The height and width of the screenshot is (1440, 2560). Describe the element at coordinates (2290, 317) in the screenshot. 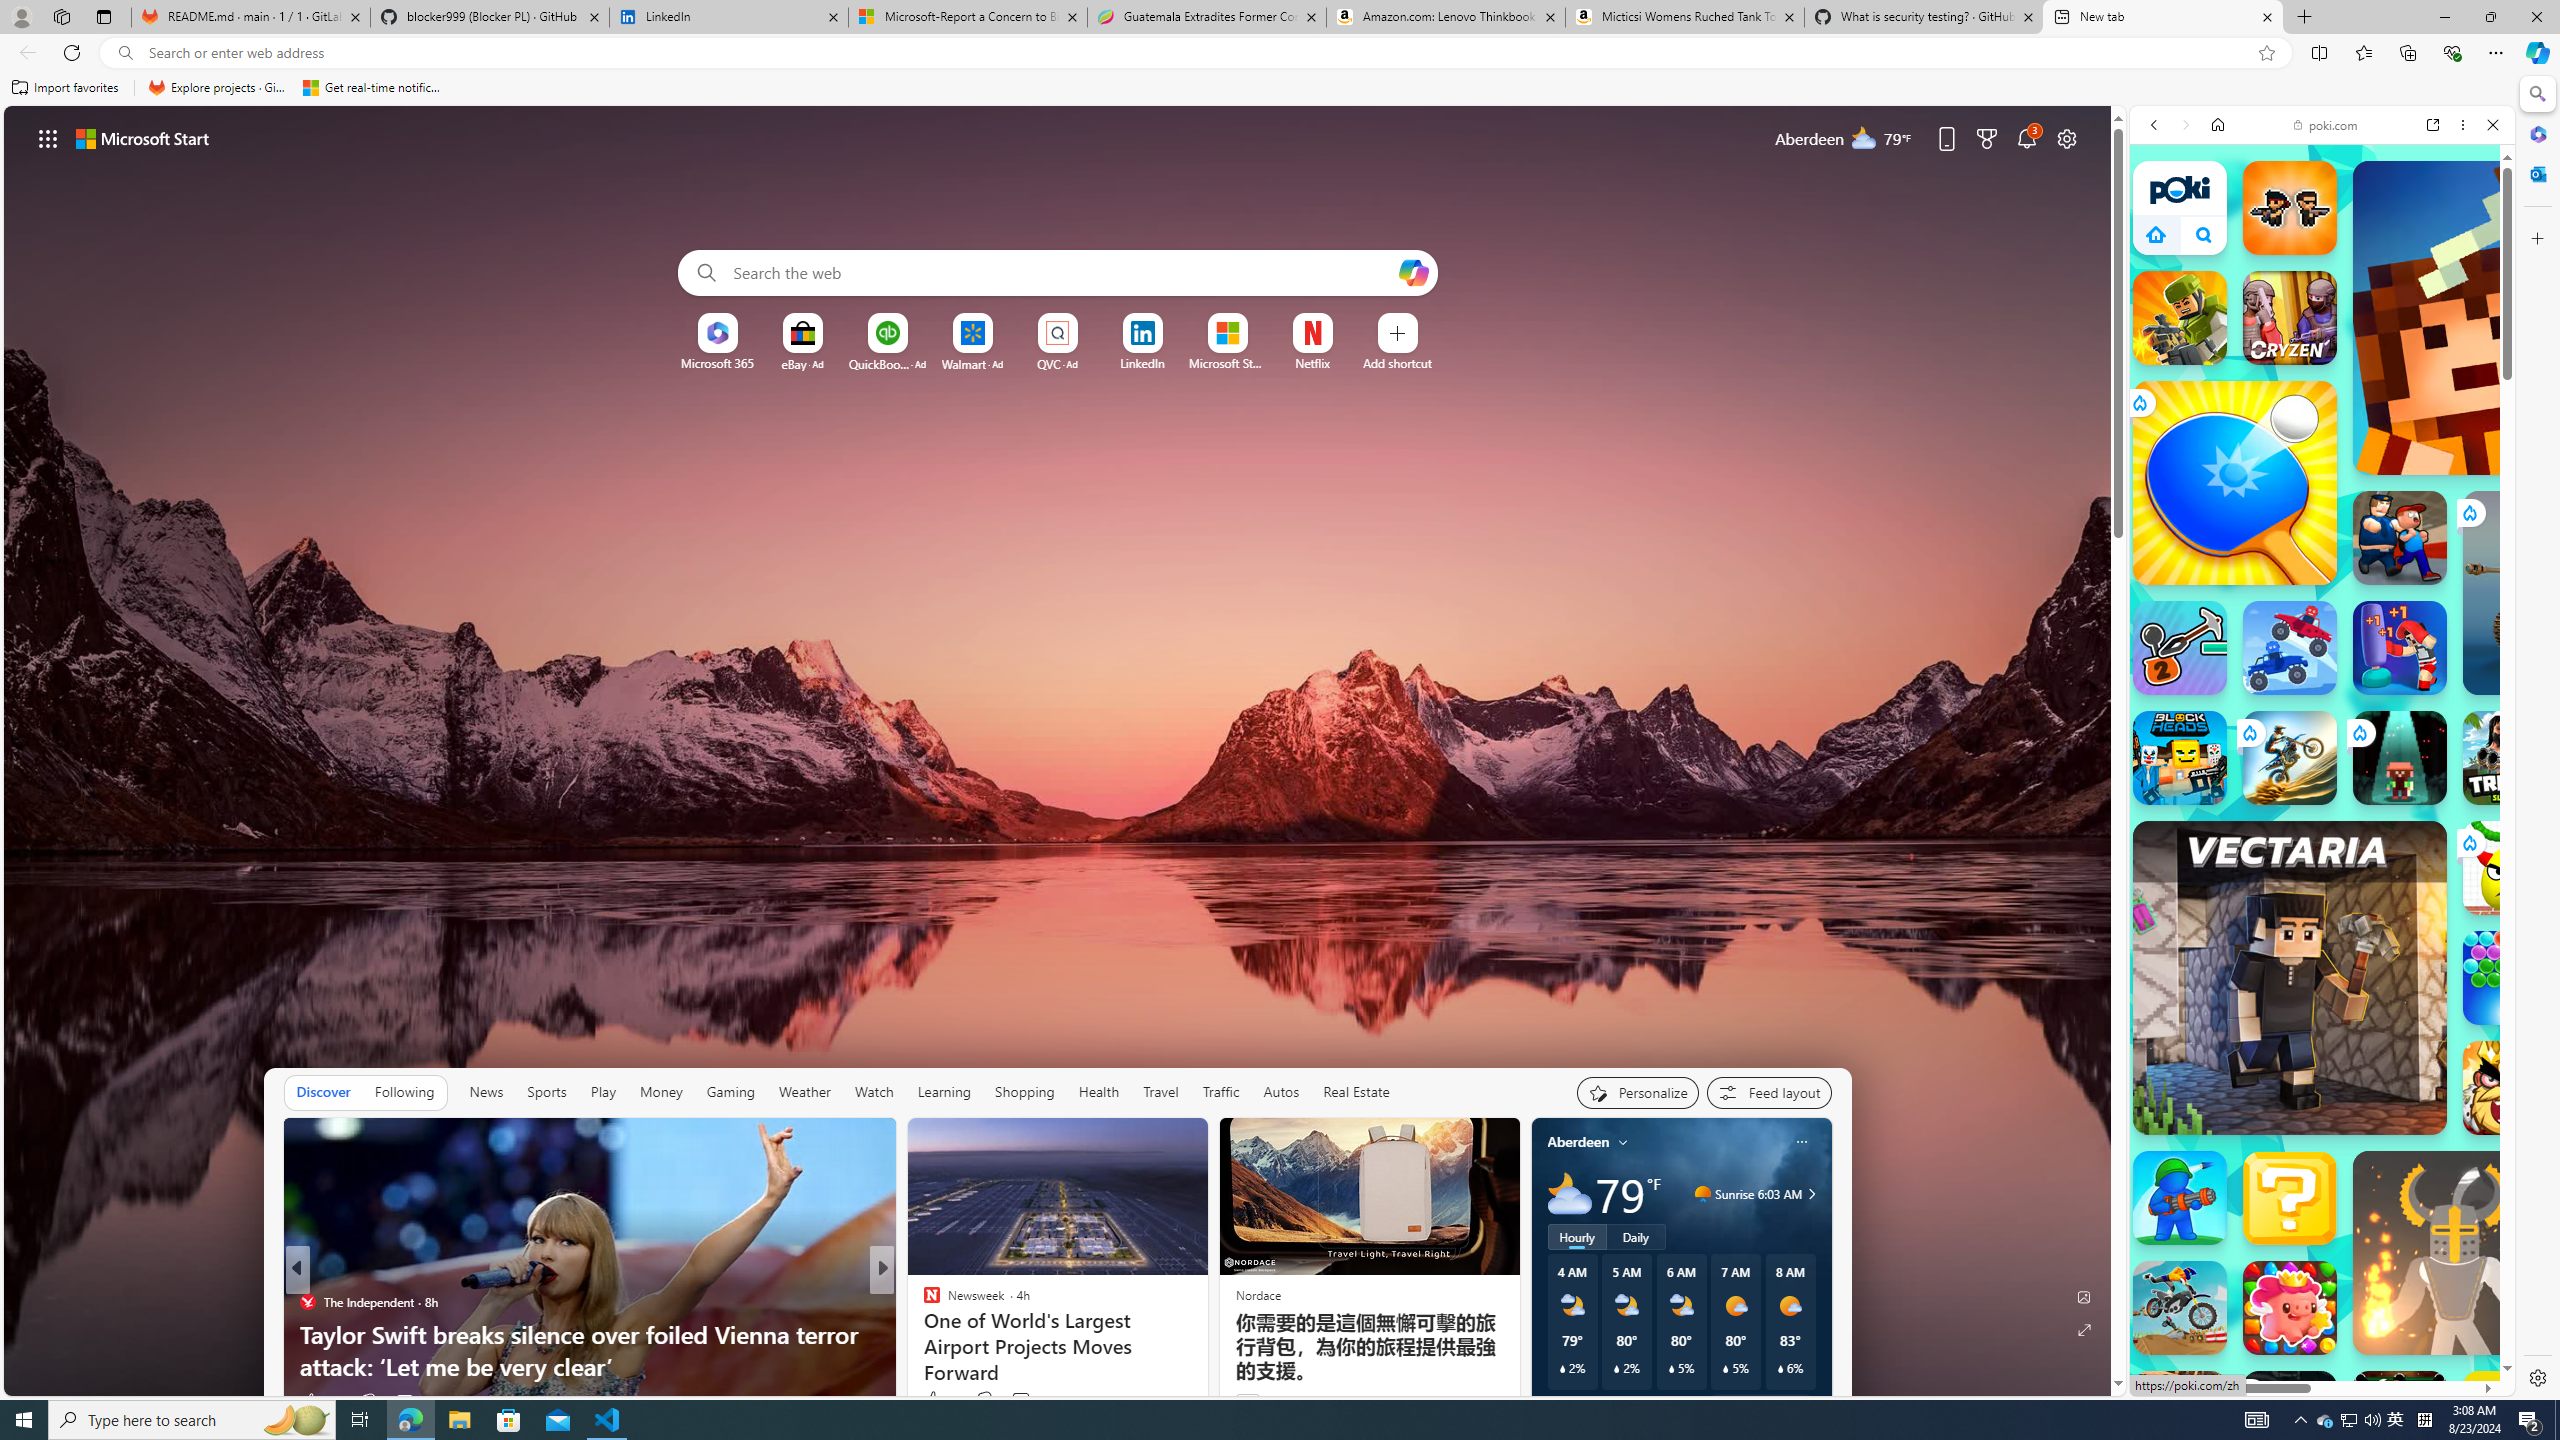

I see `Cryzen.io` at that location.